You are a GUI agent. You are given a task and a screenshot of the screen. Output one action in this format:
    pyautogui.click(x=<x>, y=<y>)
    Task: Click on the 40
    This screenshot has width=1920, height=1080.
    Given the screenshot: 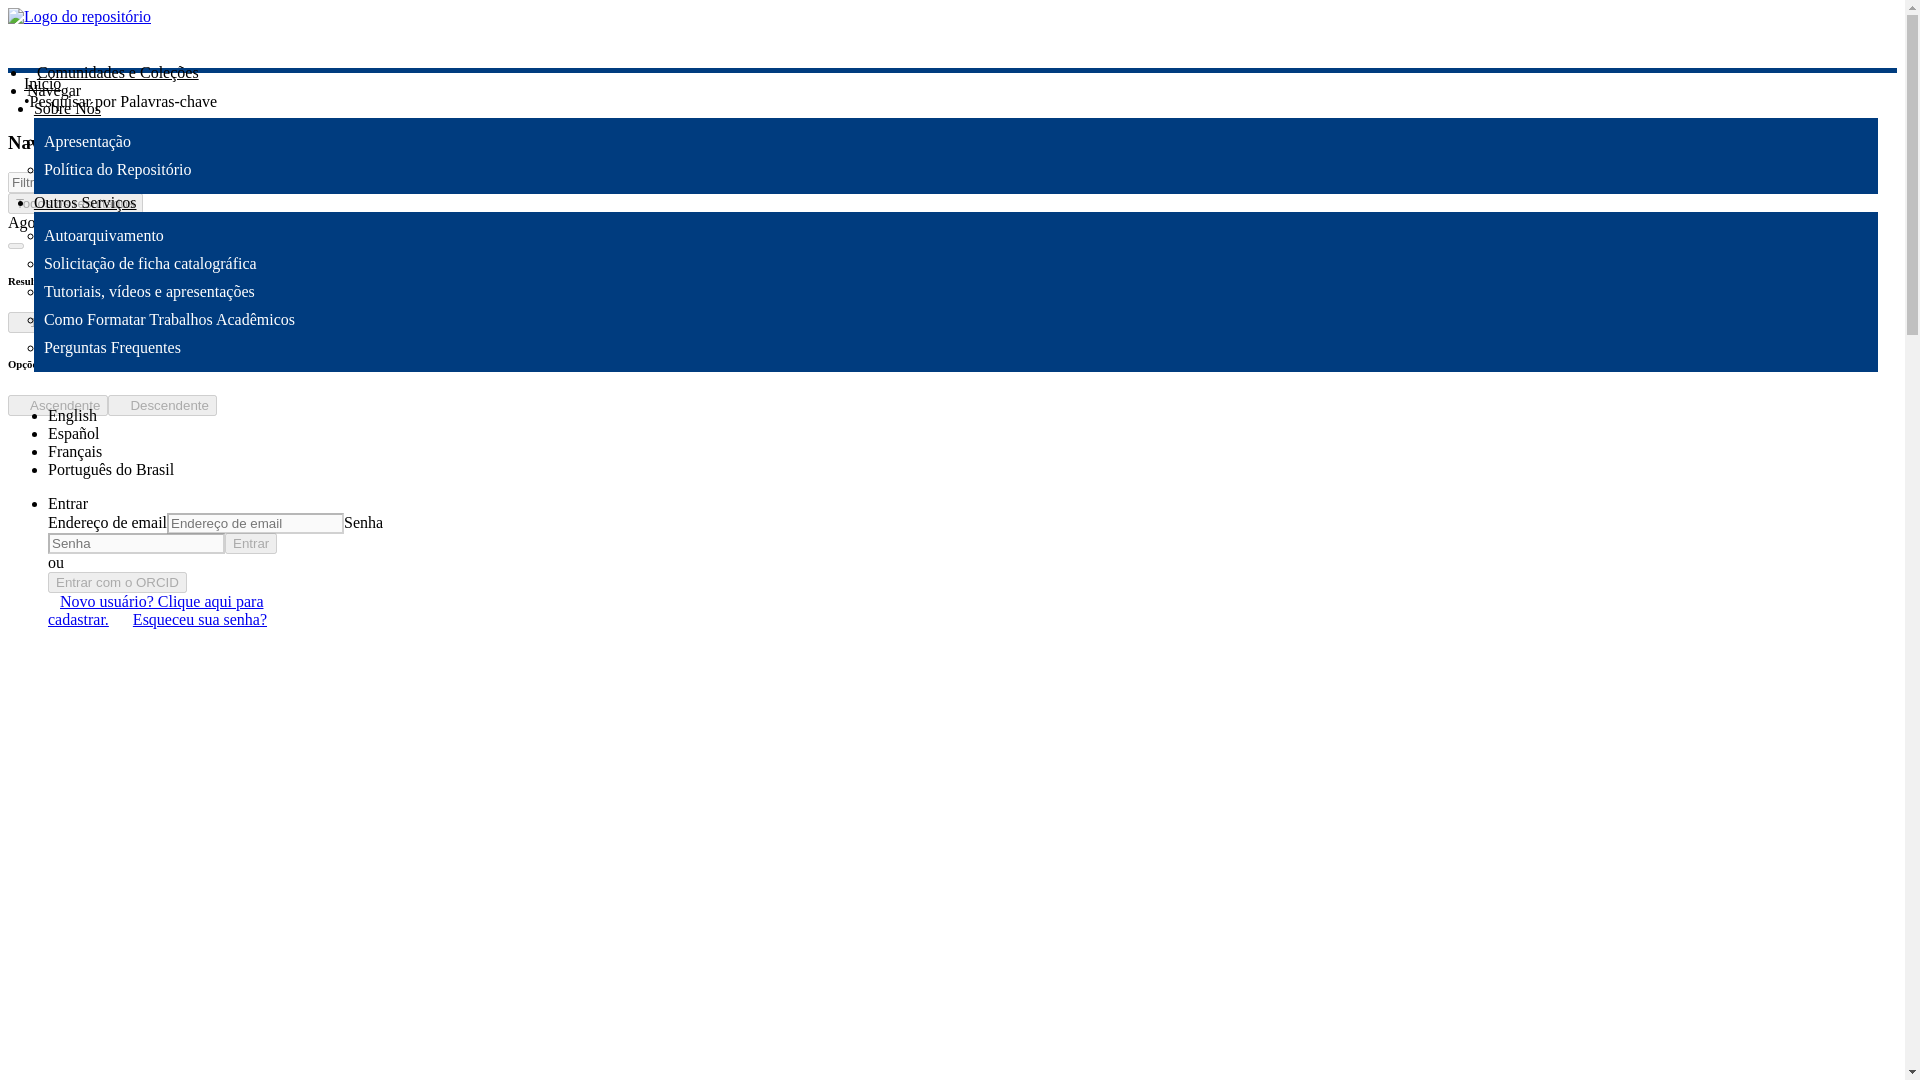 What is the action you would take?
    pyautogui.click(x=194, y=322)
    